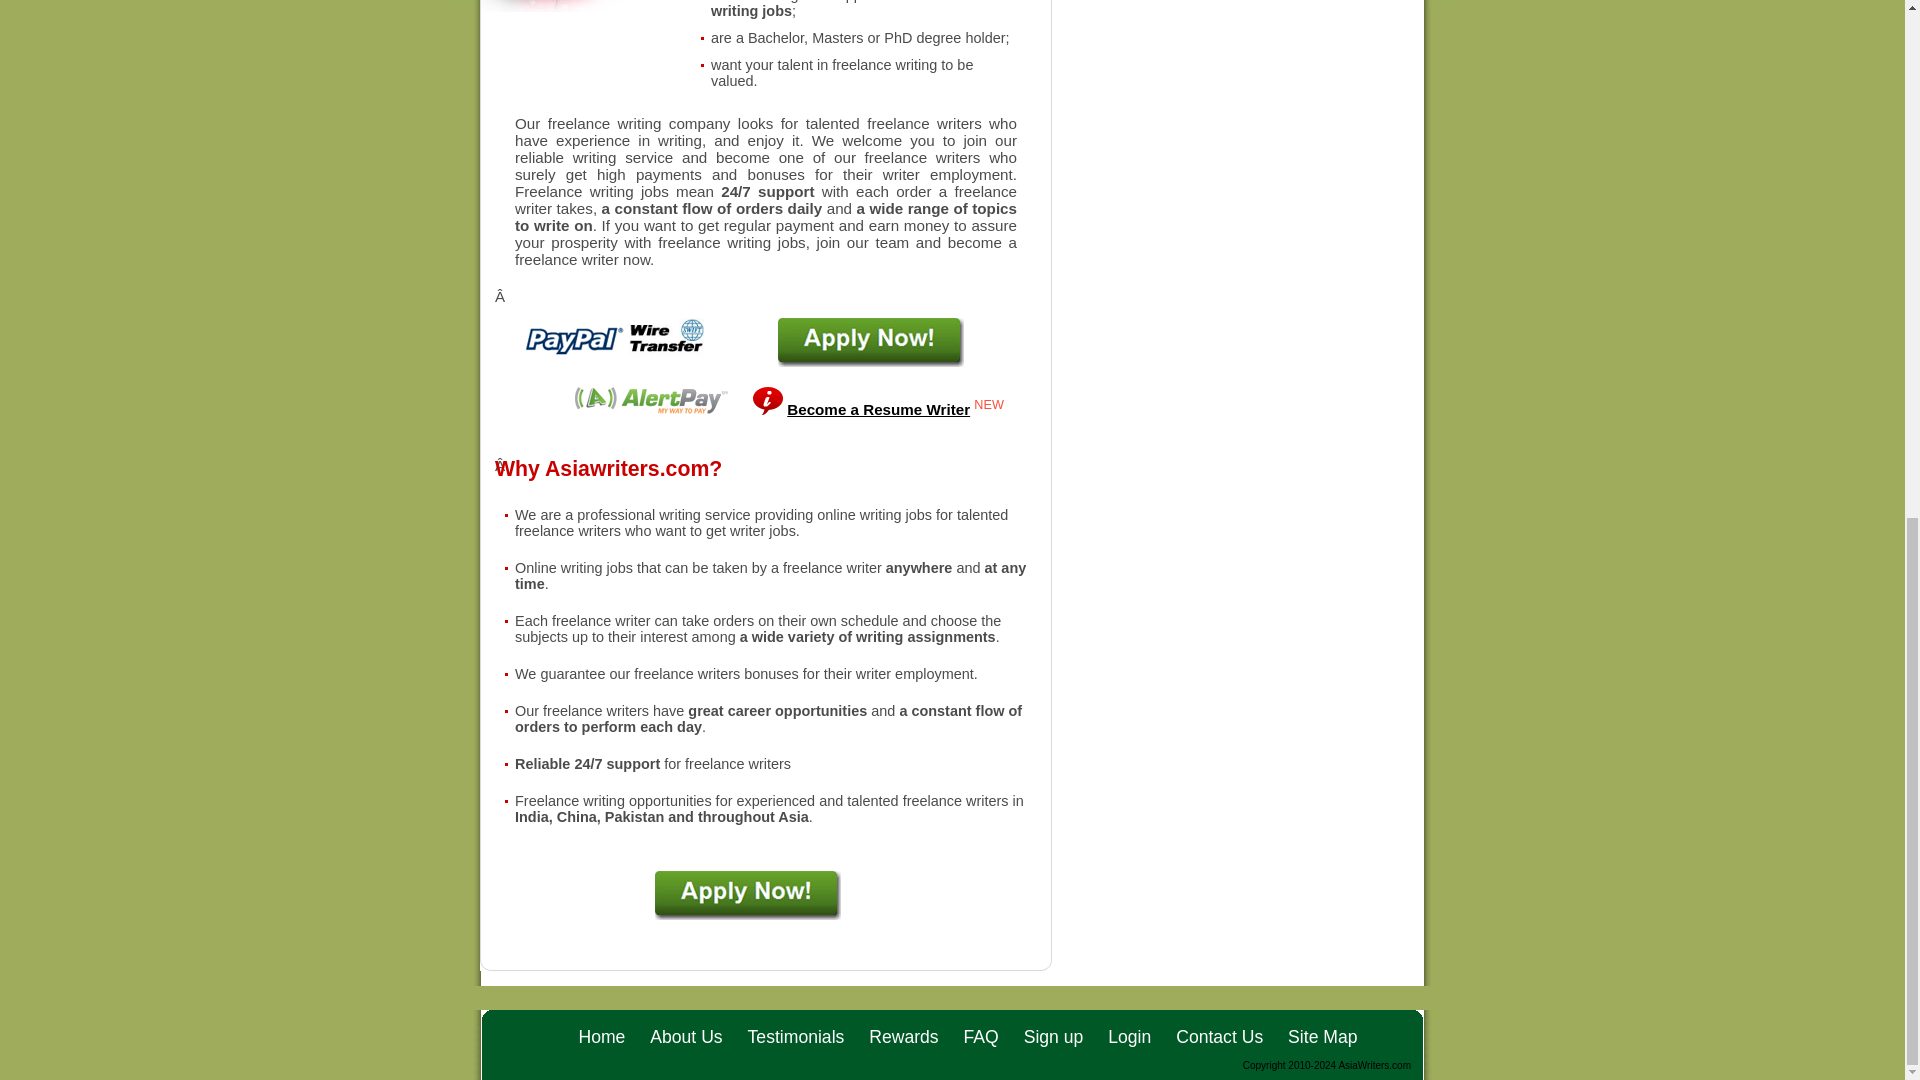 Image resolution: width=1920 pixels, height=1080 pixels. Describe the element at coordinates (1128, 1036) in the screenshot. I see `Login` at that location.